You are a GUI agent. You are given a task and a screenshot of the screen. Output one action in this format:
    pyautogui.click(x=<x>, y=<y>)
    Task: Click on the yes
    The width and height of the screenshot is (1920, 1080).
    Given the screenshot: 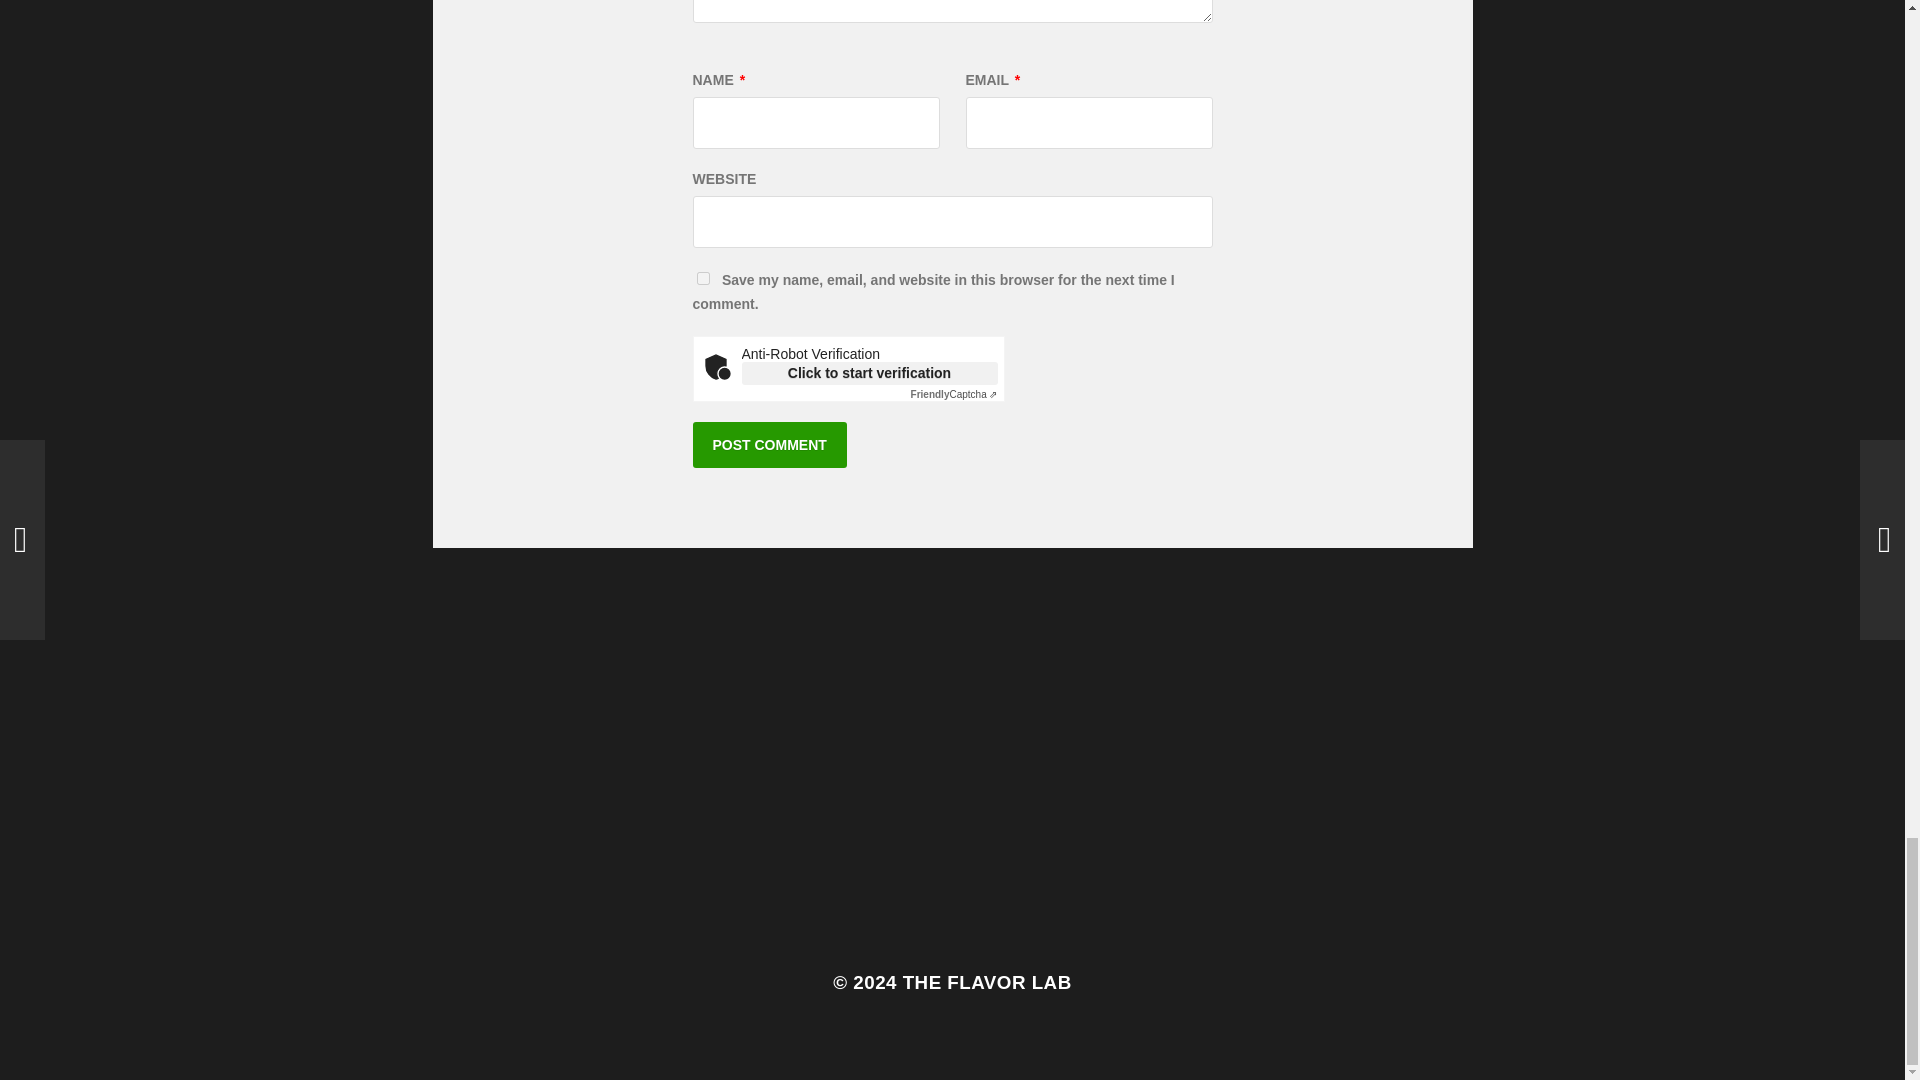 What is the action you would take?
    pyautogui.click(x=702, y=278)
    